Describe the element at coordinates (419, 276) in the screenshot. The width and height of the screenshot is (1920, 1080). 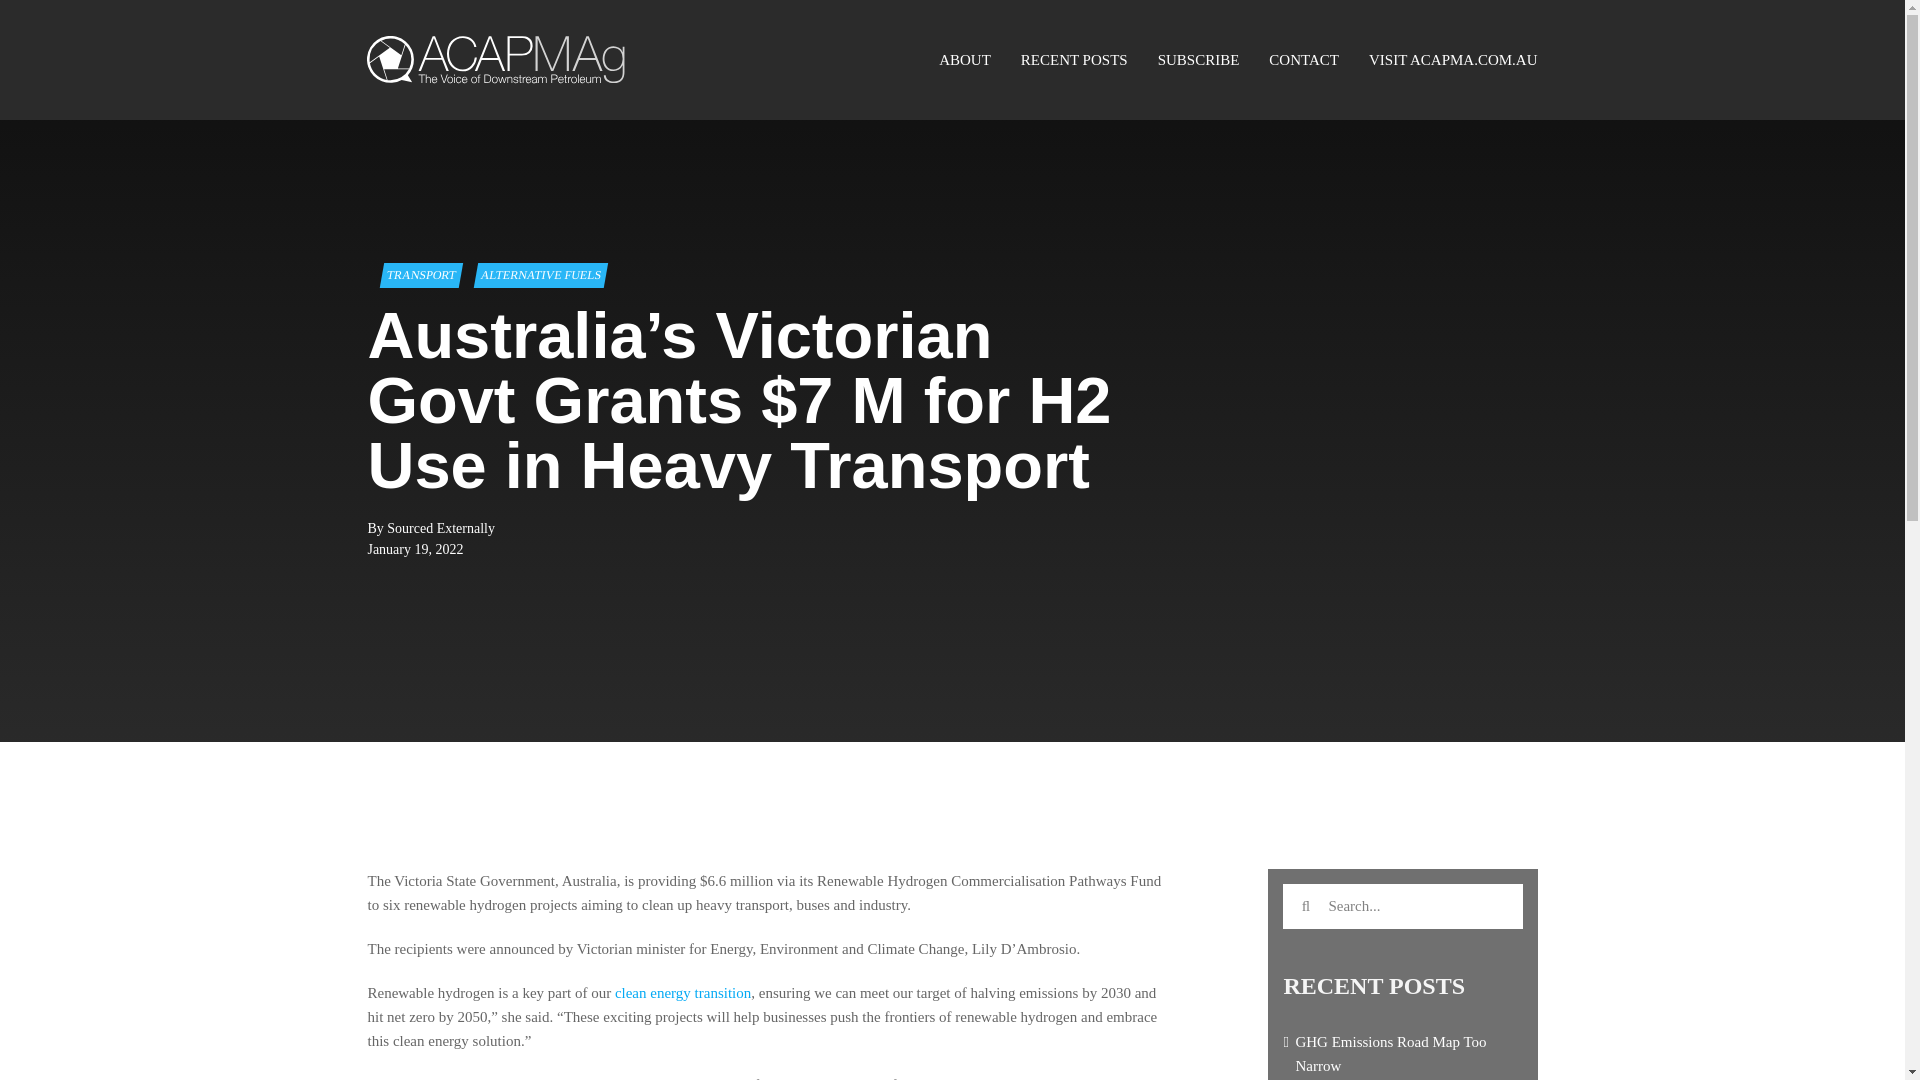
I see `TRANSPORT` at that location.